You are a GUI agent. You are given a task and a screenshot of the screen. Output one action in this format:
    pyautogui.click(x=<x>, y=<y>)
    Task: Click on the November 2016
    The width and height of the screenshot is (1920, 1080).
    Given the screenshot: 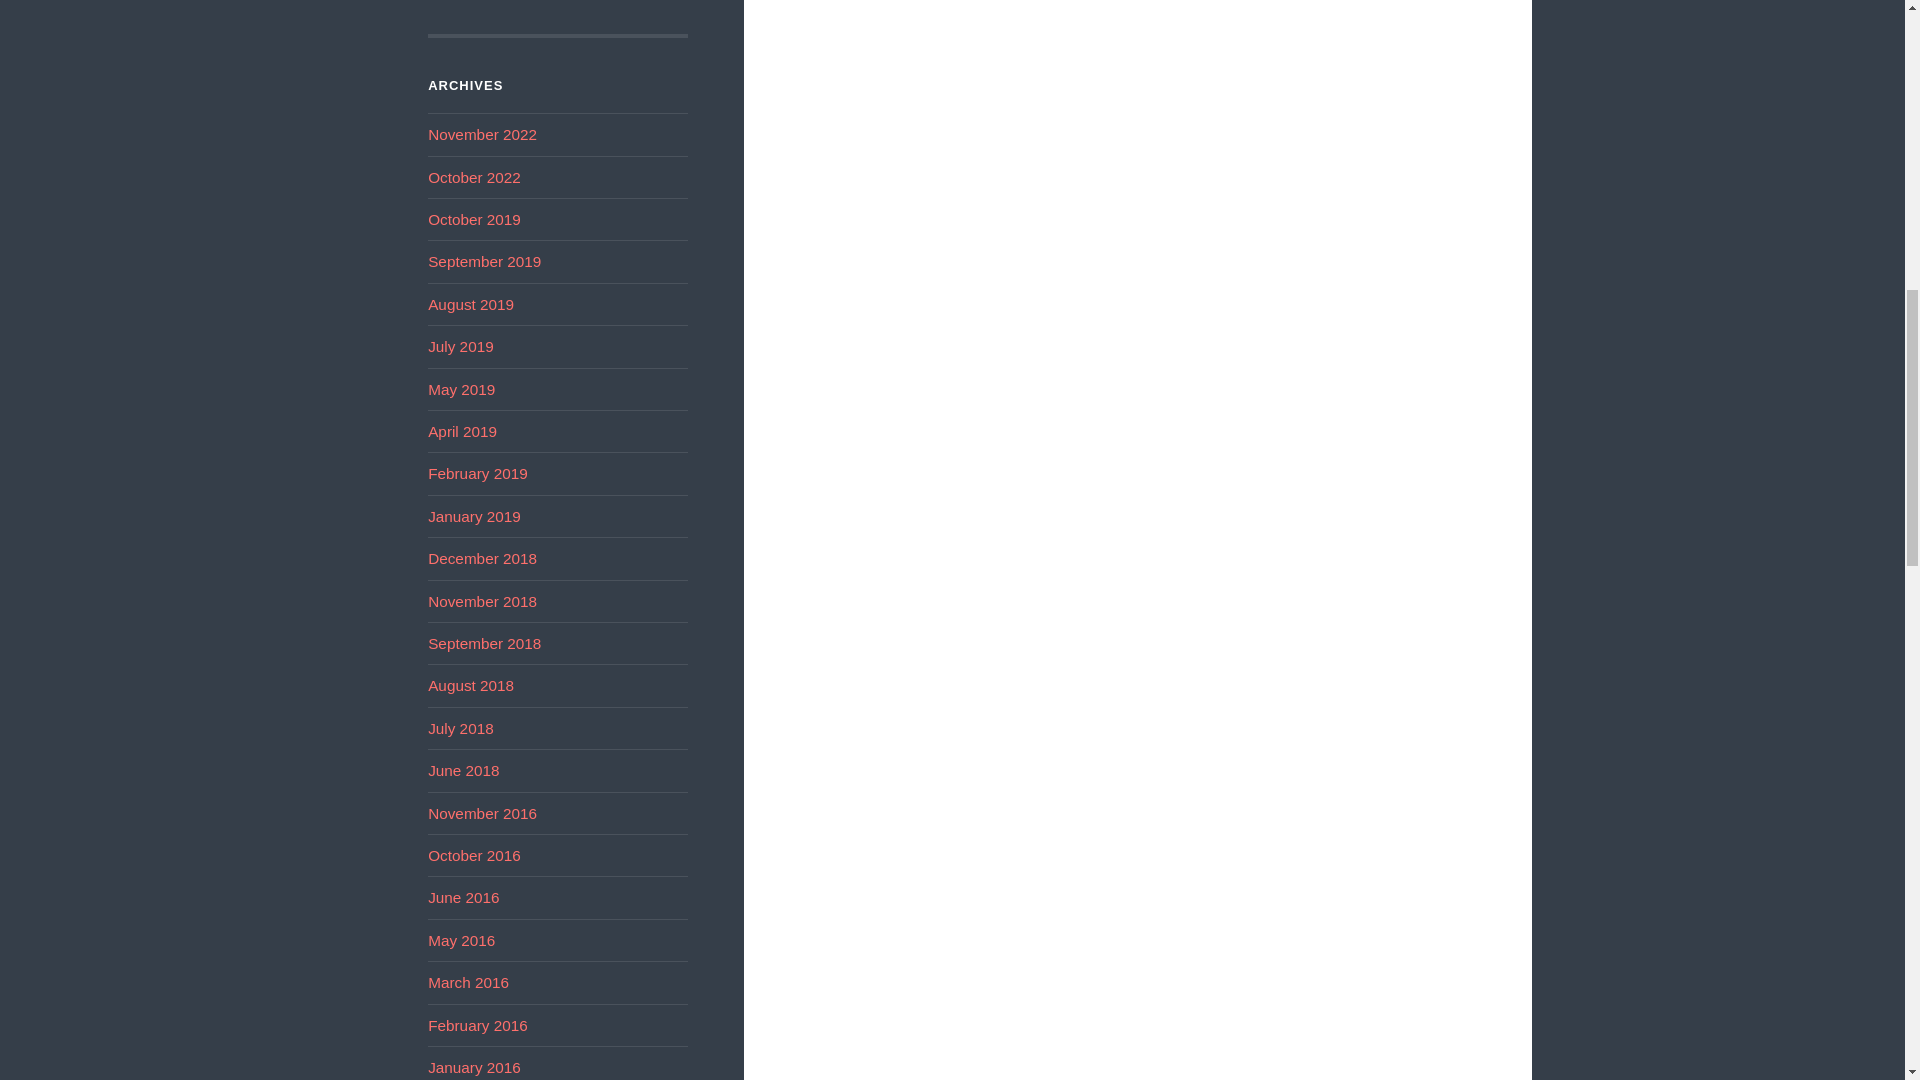 What is the action you would take?
    pyautogui.click(x=482, y=812)
    